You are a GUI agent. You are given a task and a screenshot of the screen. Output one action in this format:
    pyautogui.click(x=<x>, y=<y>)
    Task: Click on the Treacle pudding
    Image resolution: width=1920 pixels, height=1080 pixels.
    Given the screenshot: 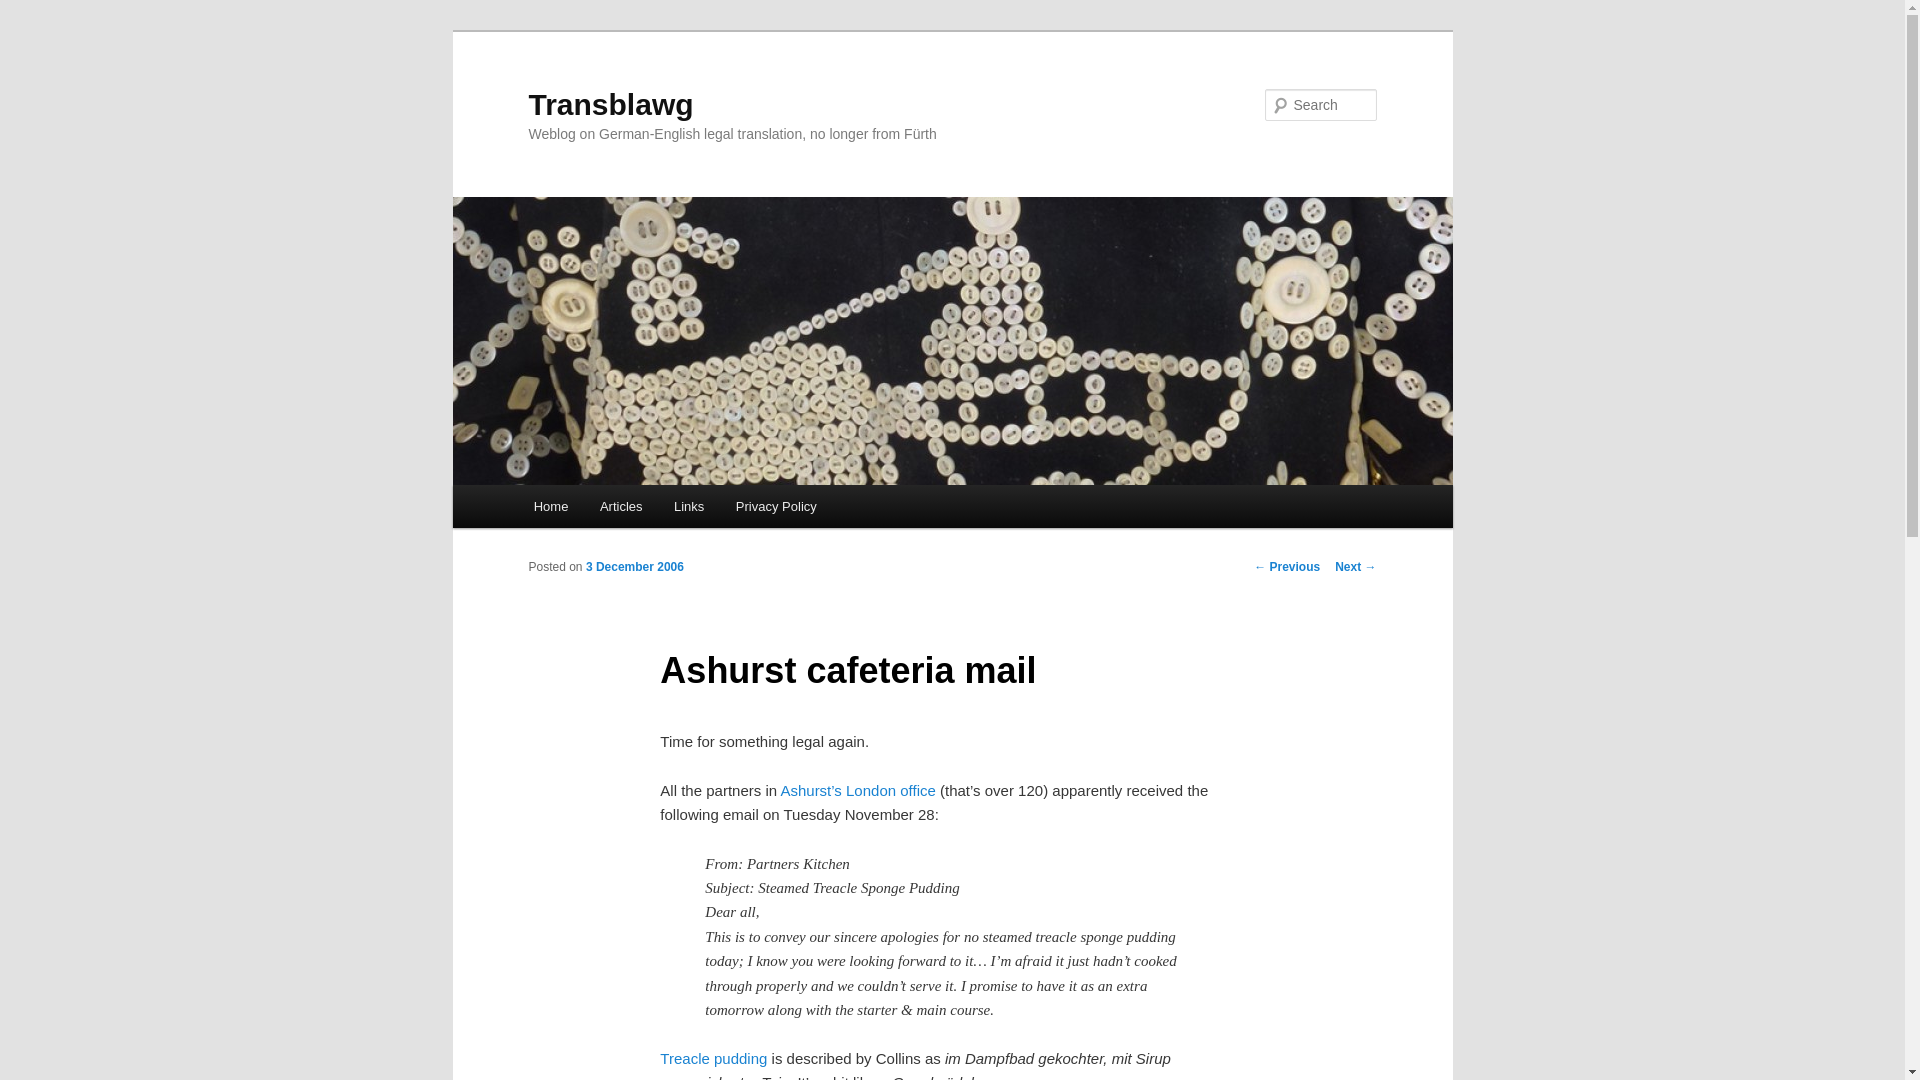 What is the action you would take?
    pyautogui.click(x=713, y=1058)
    